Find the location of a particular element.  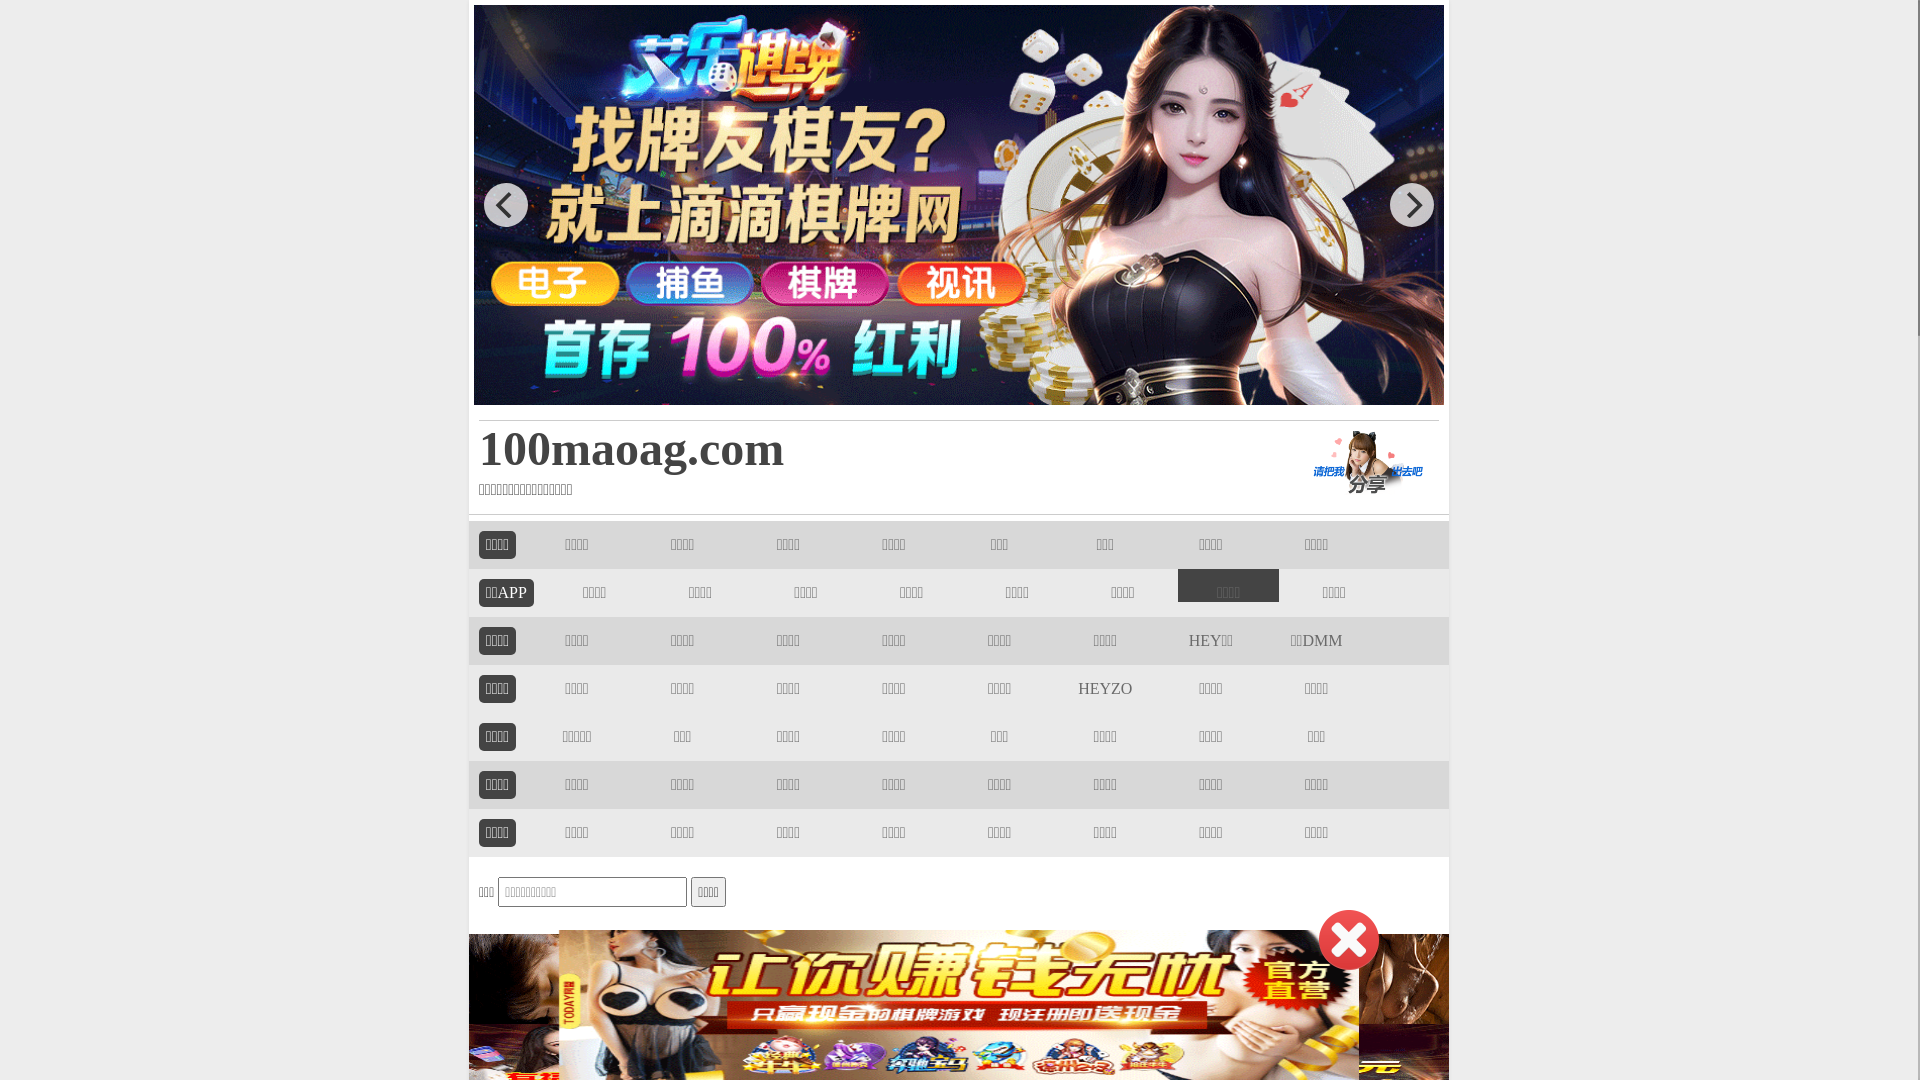

100maoag.com is located at coordinates (863, 448).